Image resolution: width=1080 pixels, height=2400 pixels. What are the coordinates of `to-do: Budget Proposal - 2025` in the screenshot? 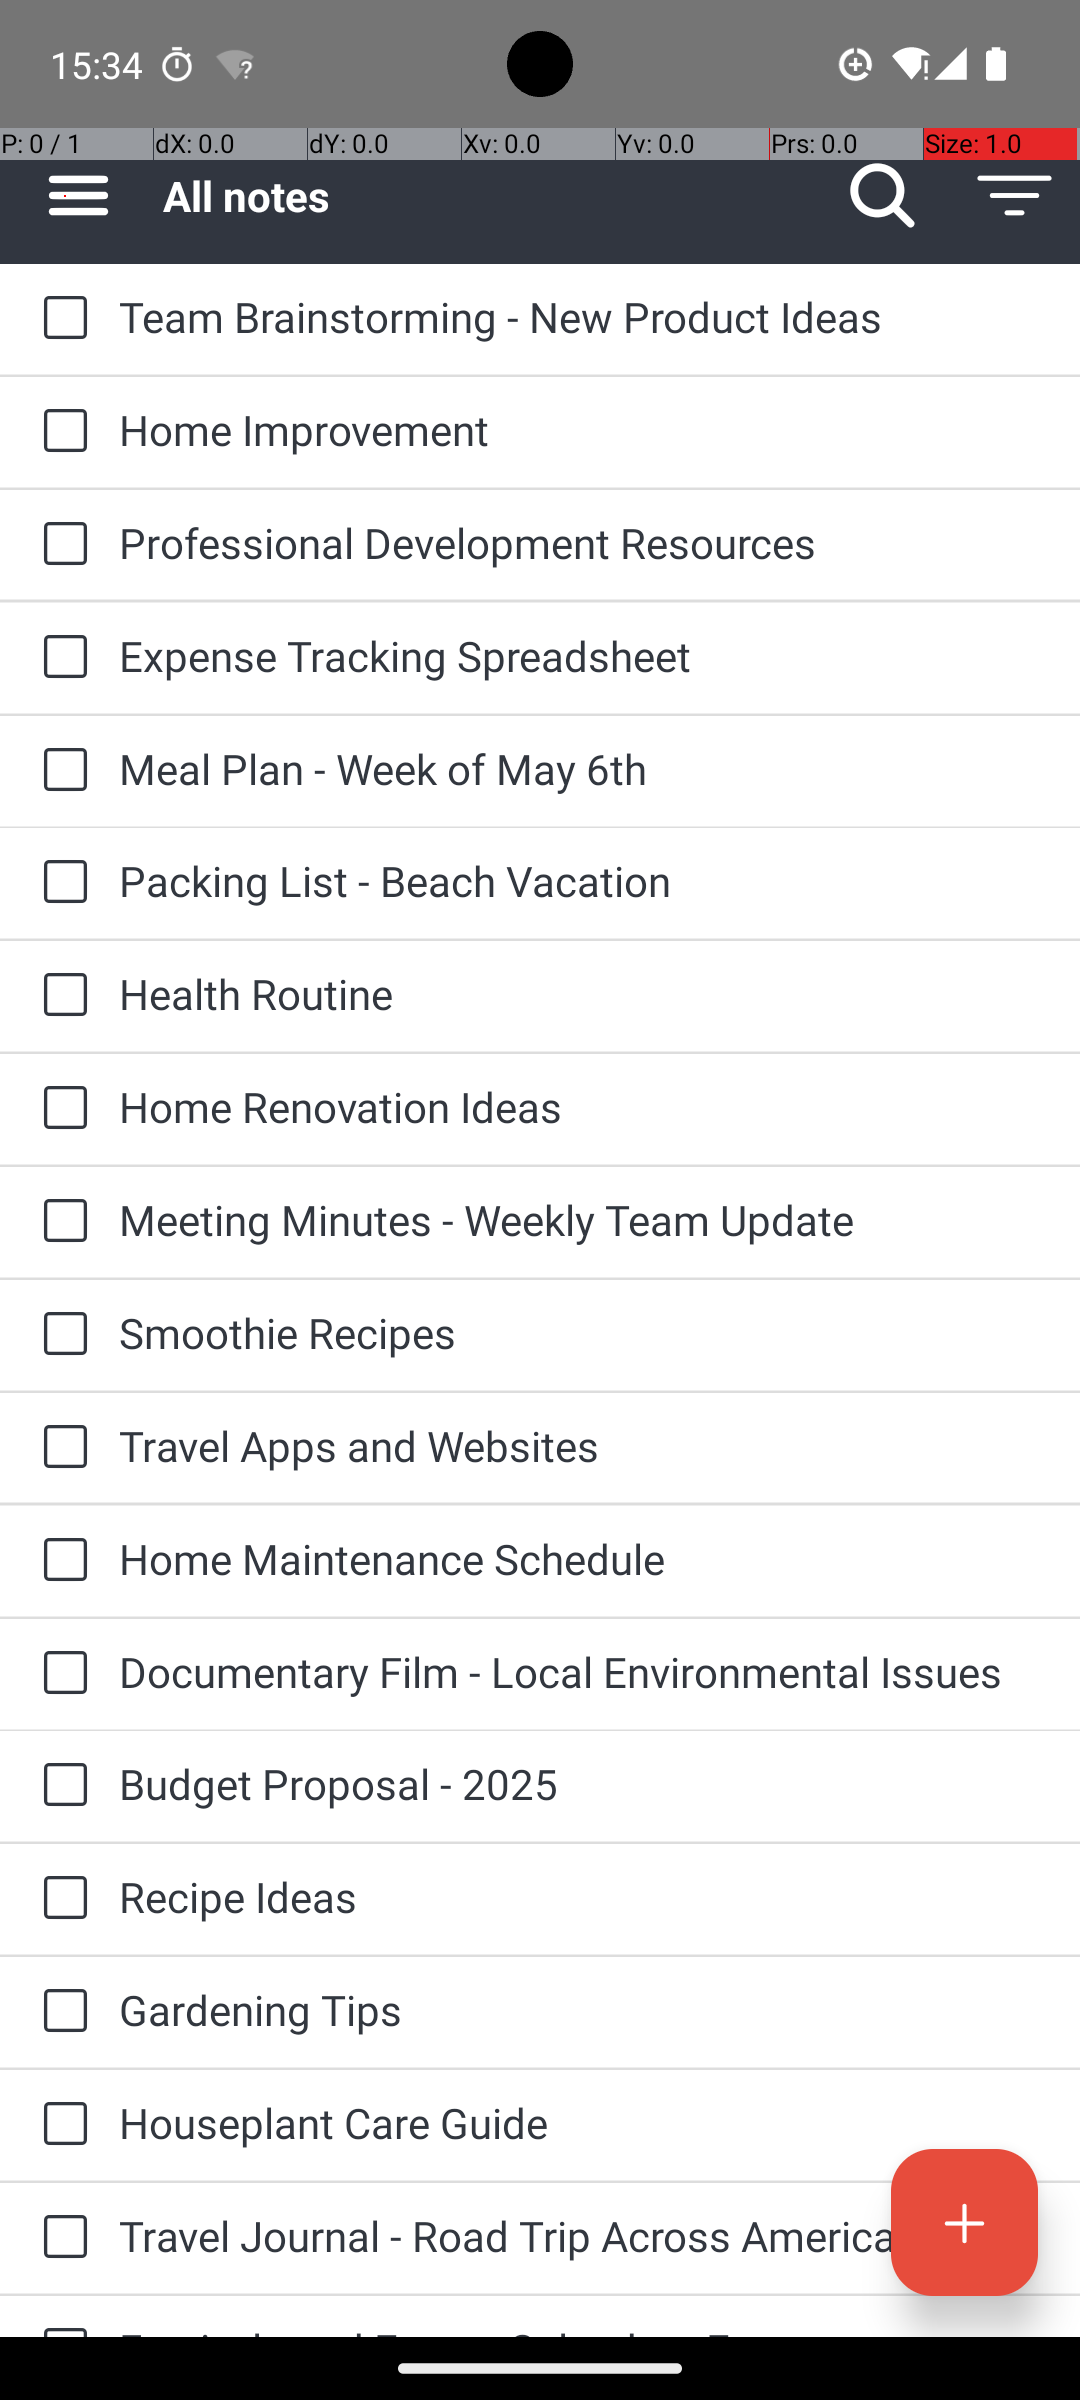 It's located at (60, 1786).